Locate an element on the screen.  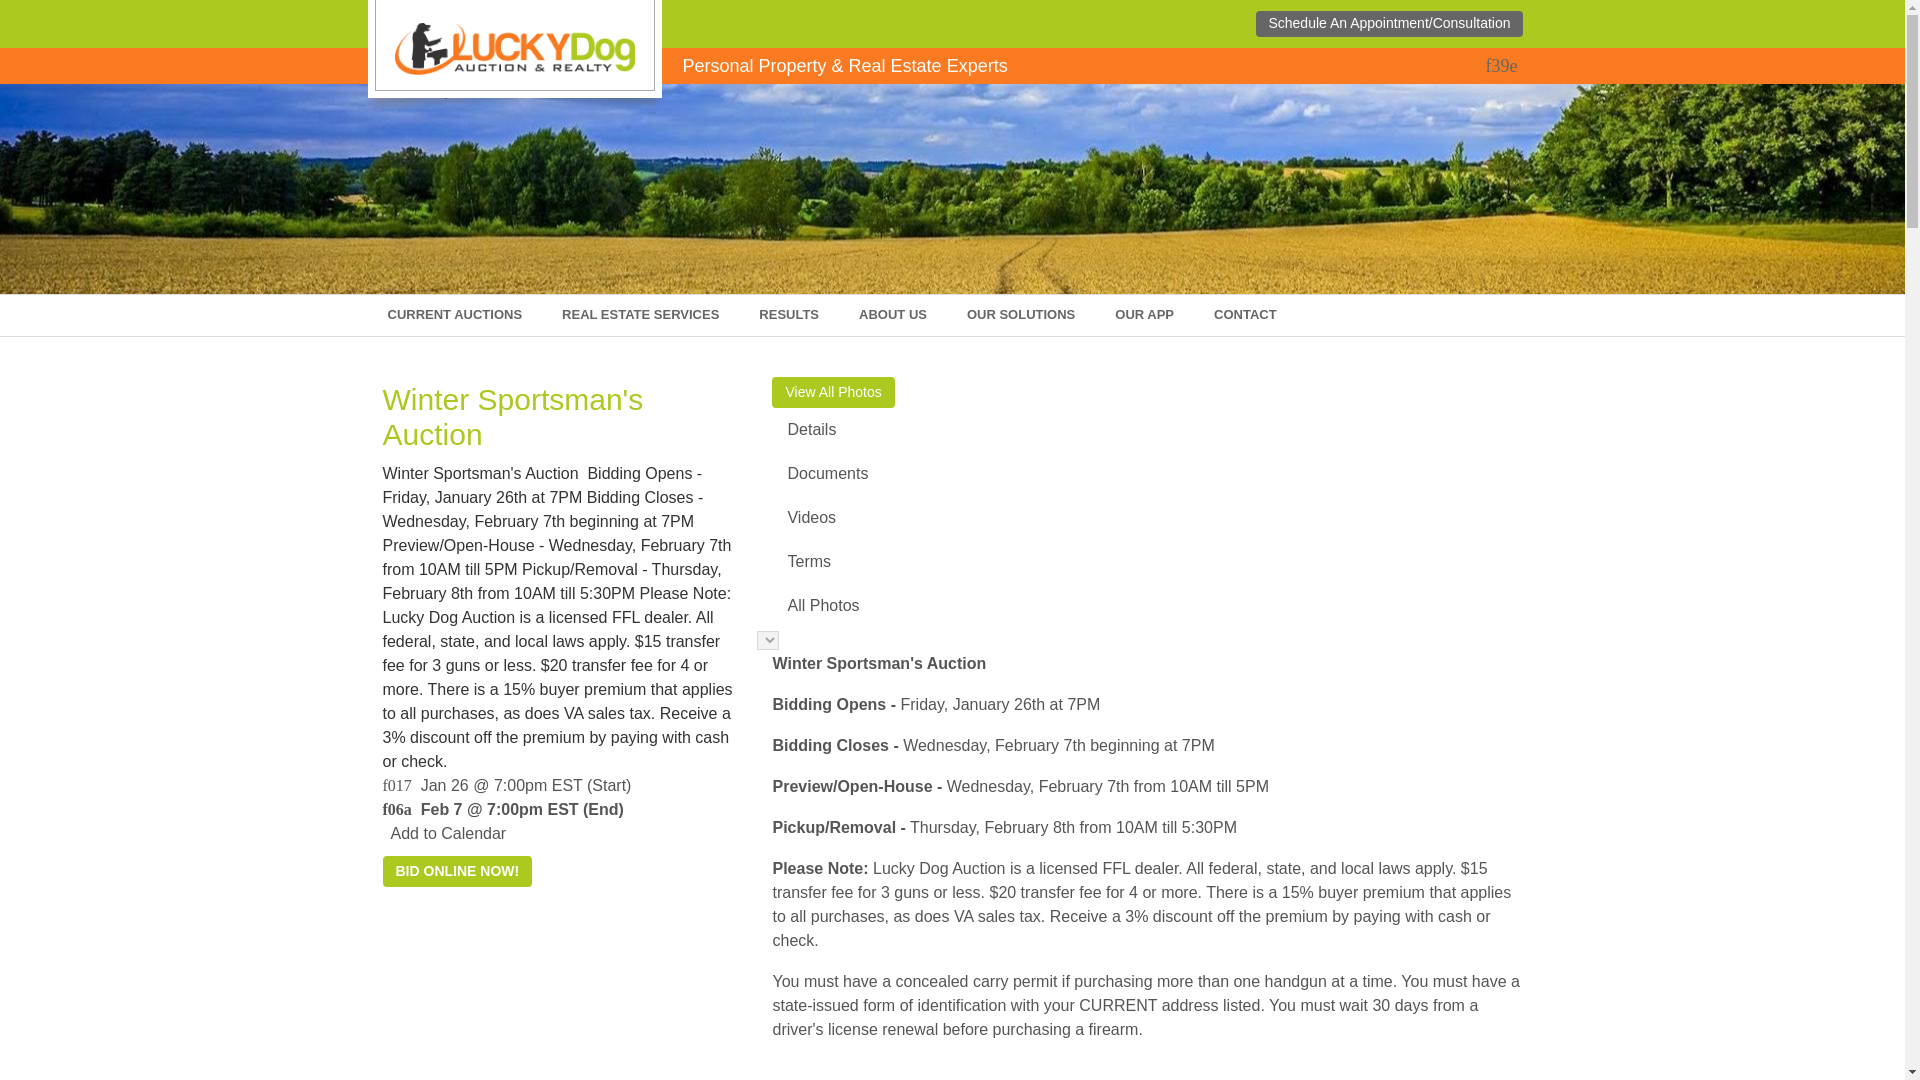
Lucky Dog Auction Company is located at coordinates (513, 47).